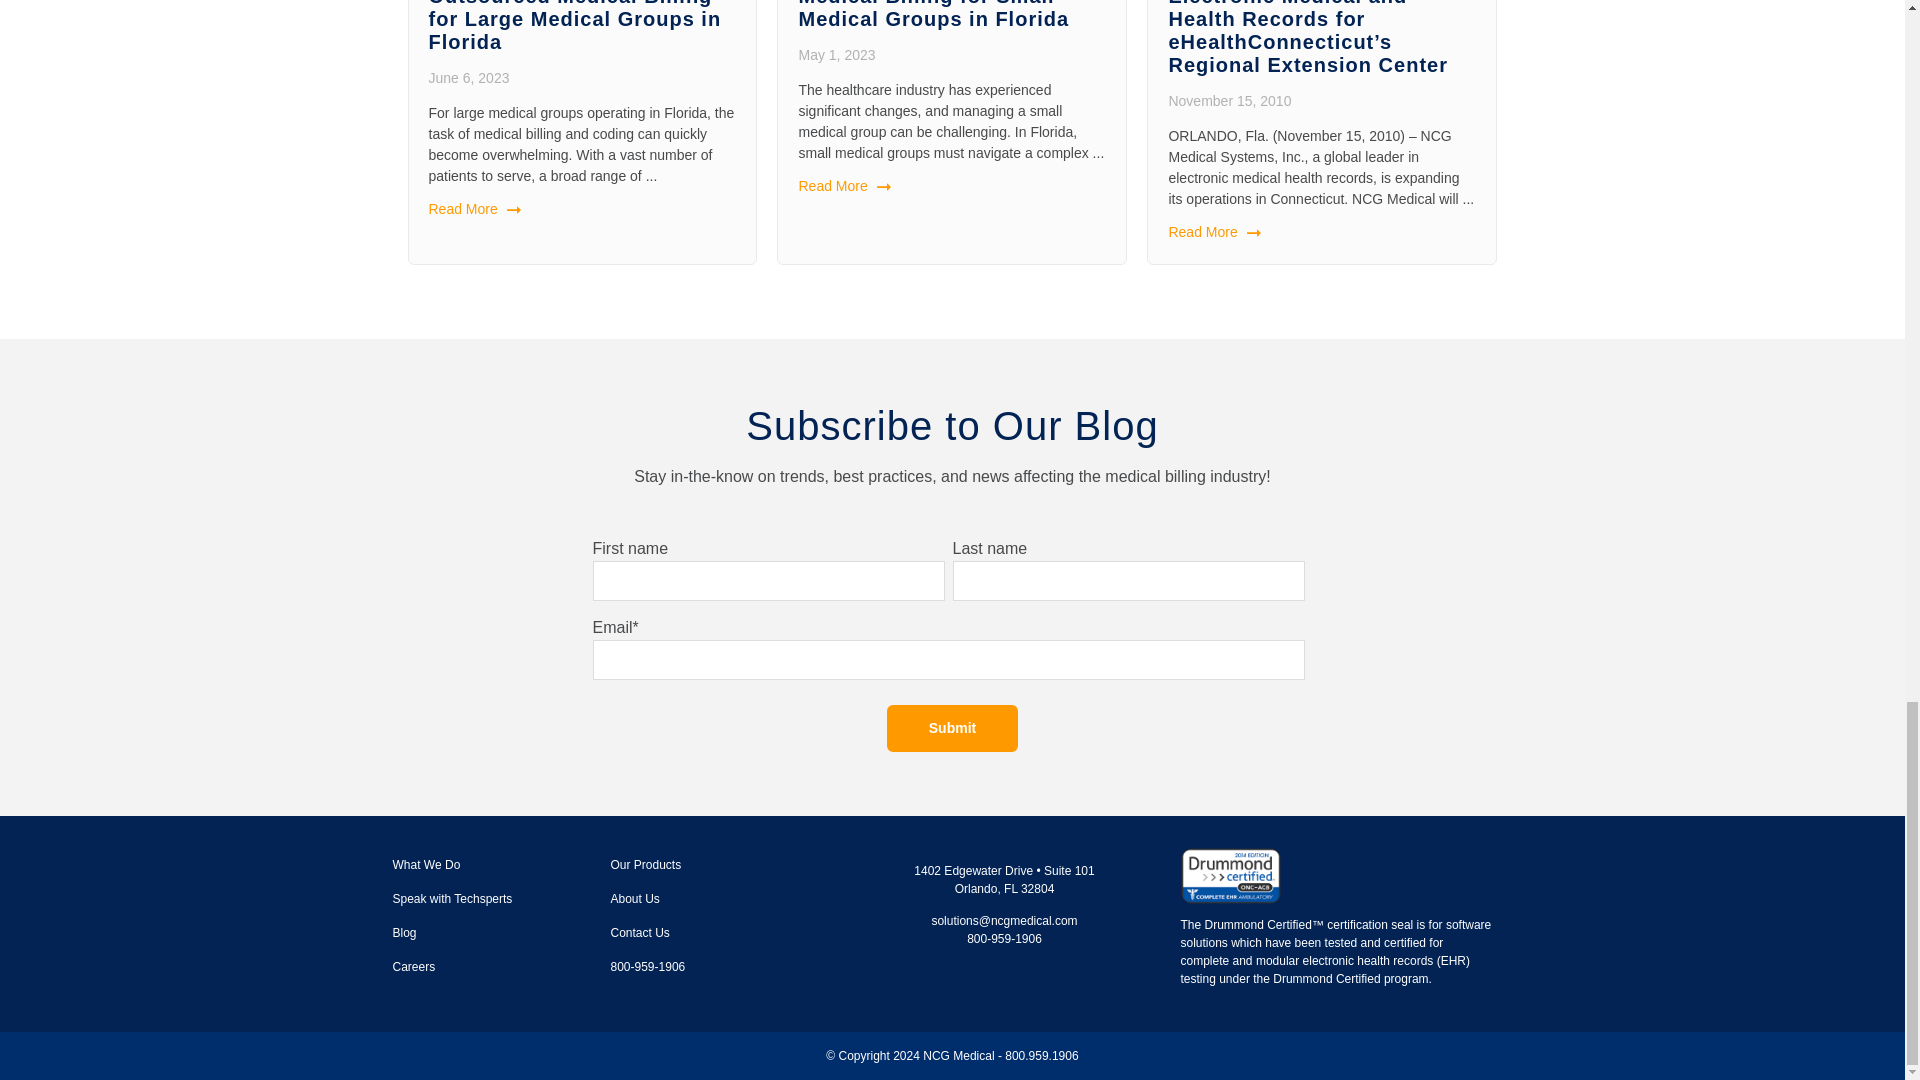  What do you see at coordinates (404, 932) in the screenshot?
I see `Blog` at bounding box center [404, 932].